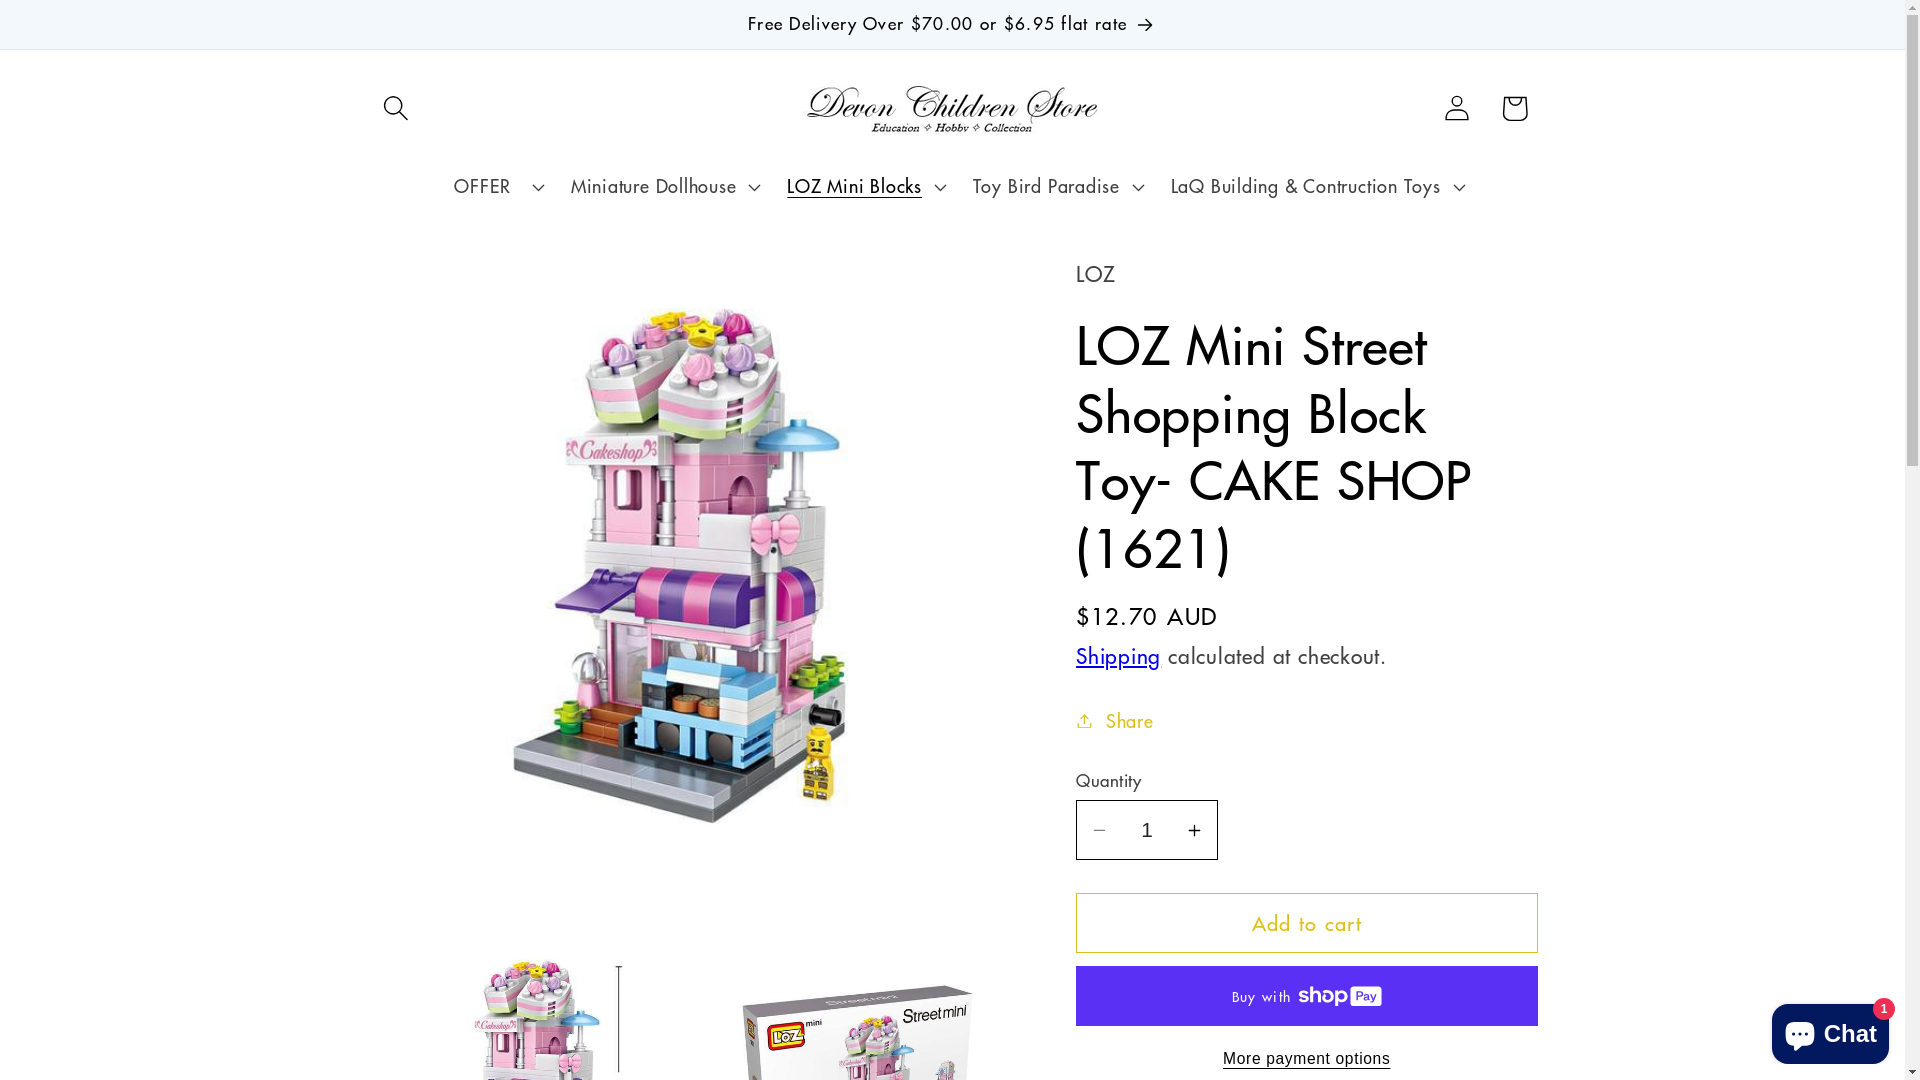 Image resolution: width=1920 pixels, height=1080 pixels. What do you see at coordinates (1307, 1059) in the screenshot?
I see `More payment options` at bounding box center [1307, 1059].